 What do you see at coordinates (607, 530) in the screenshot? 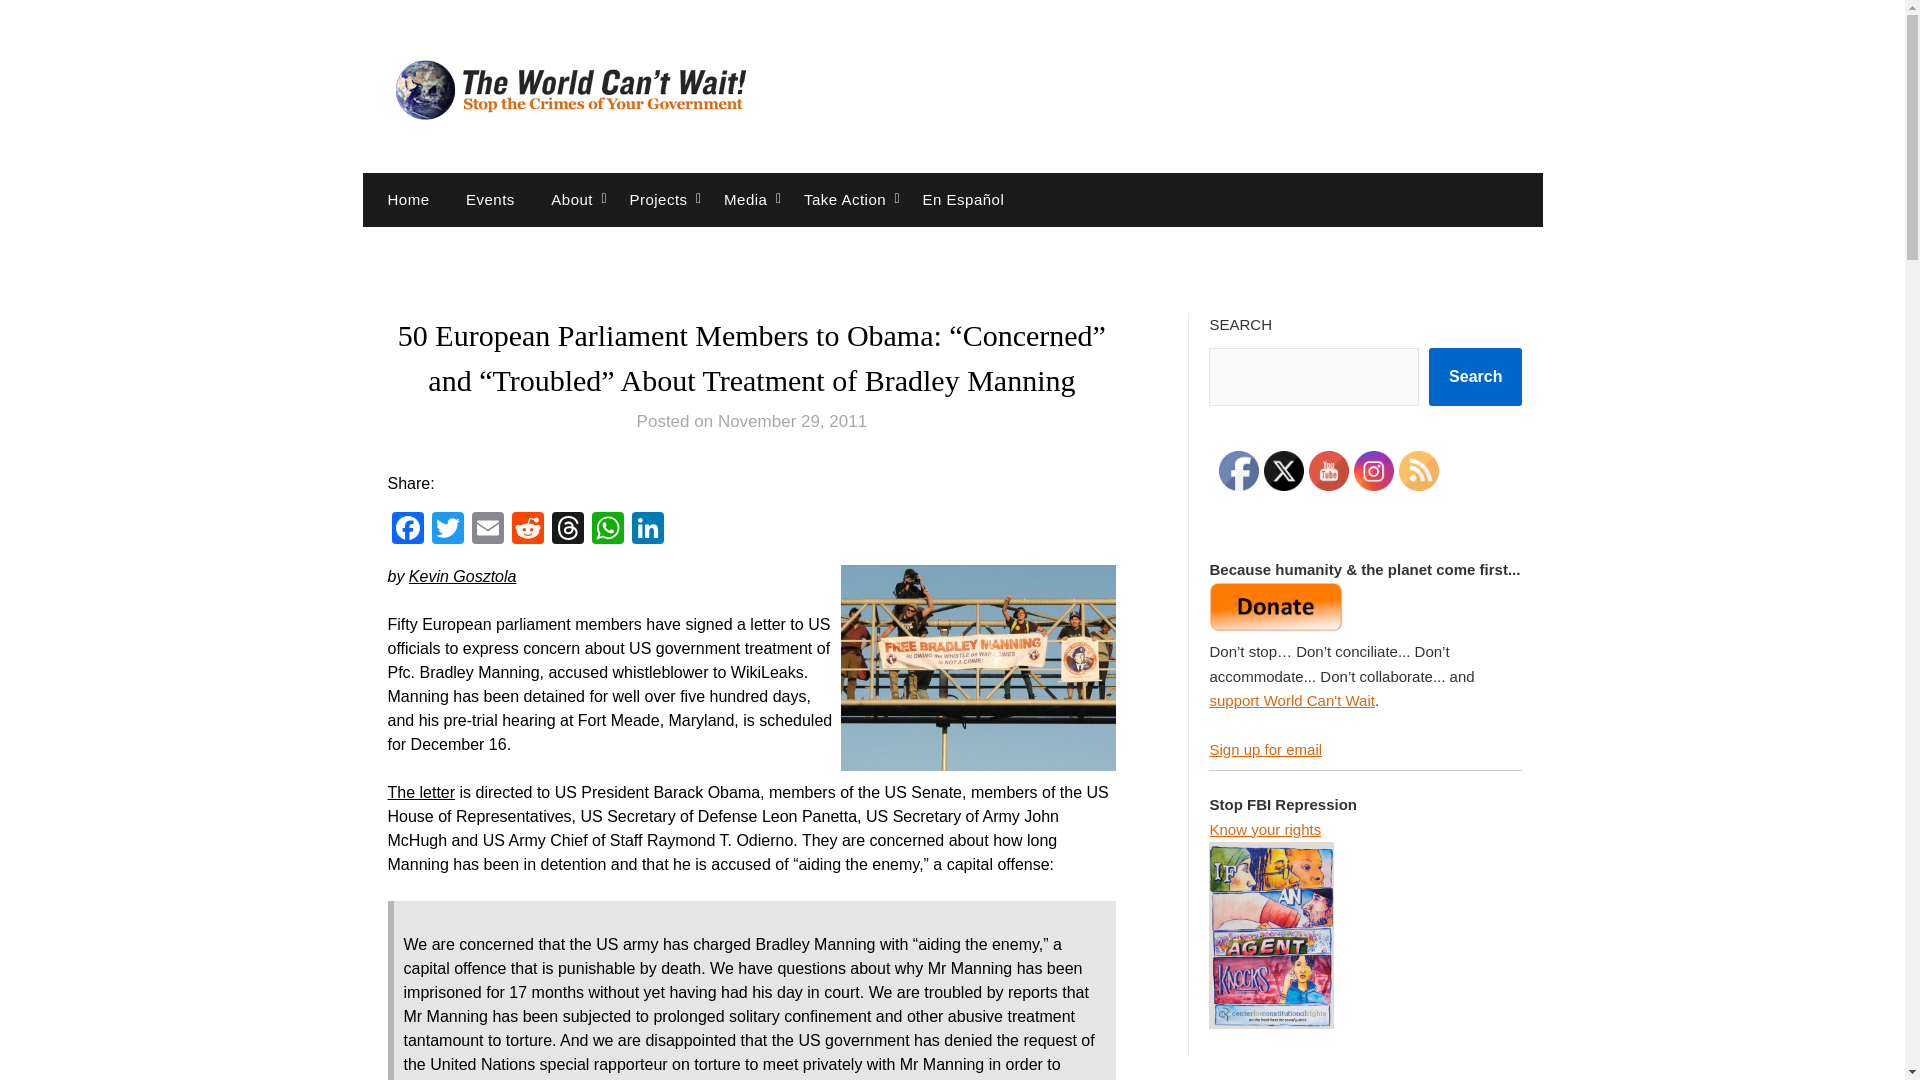
I see `WhatsApp` at bounding box center [607, 530].